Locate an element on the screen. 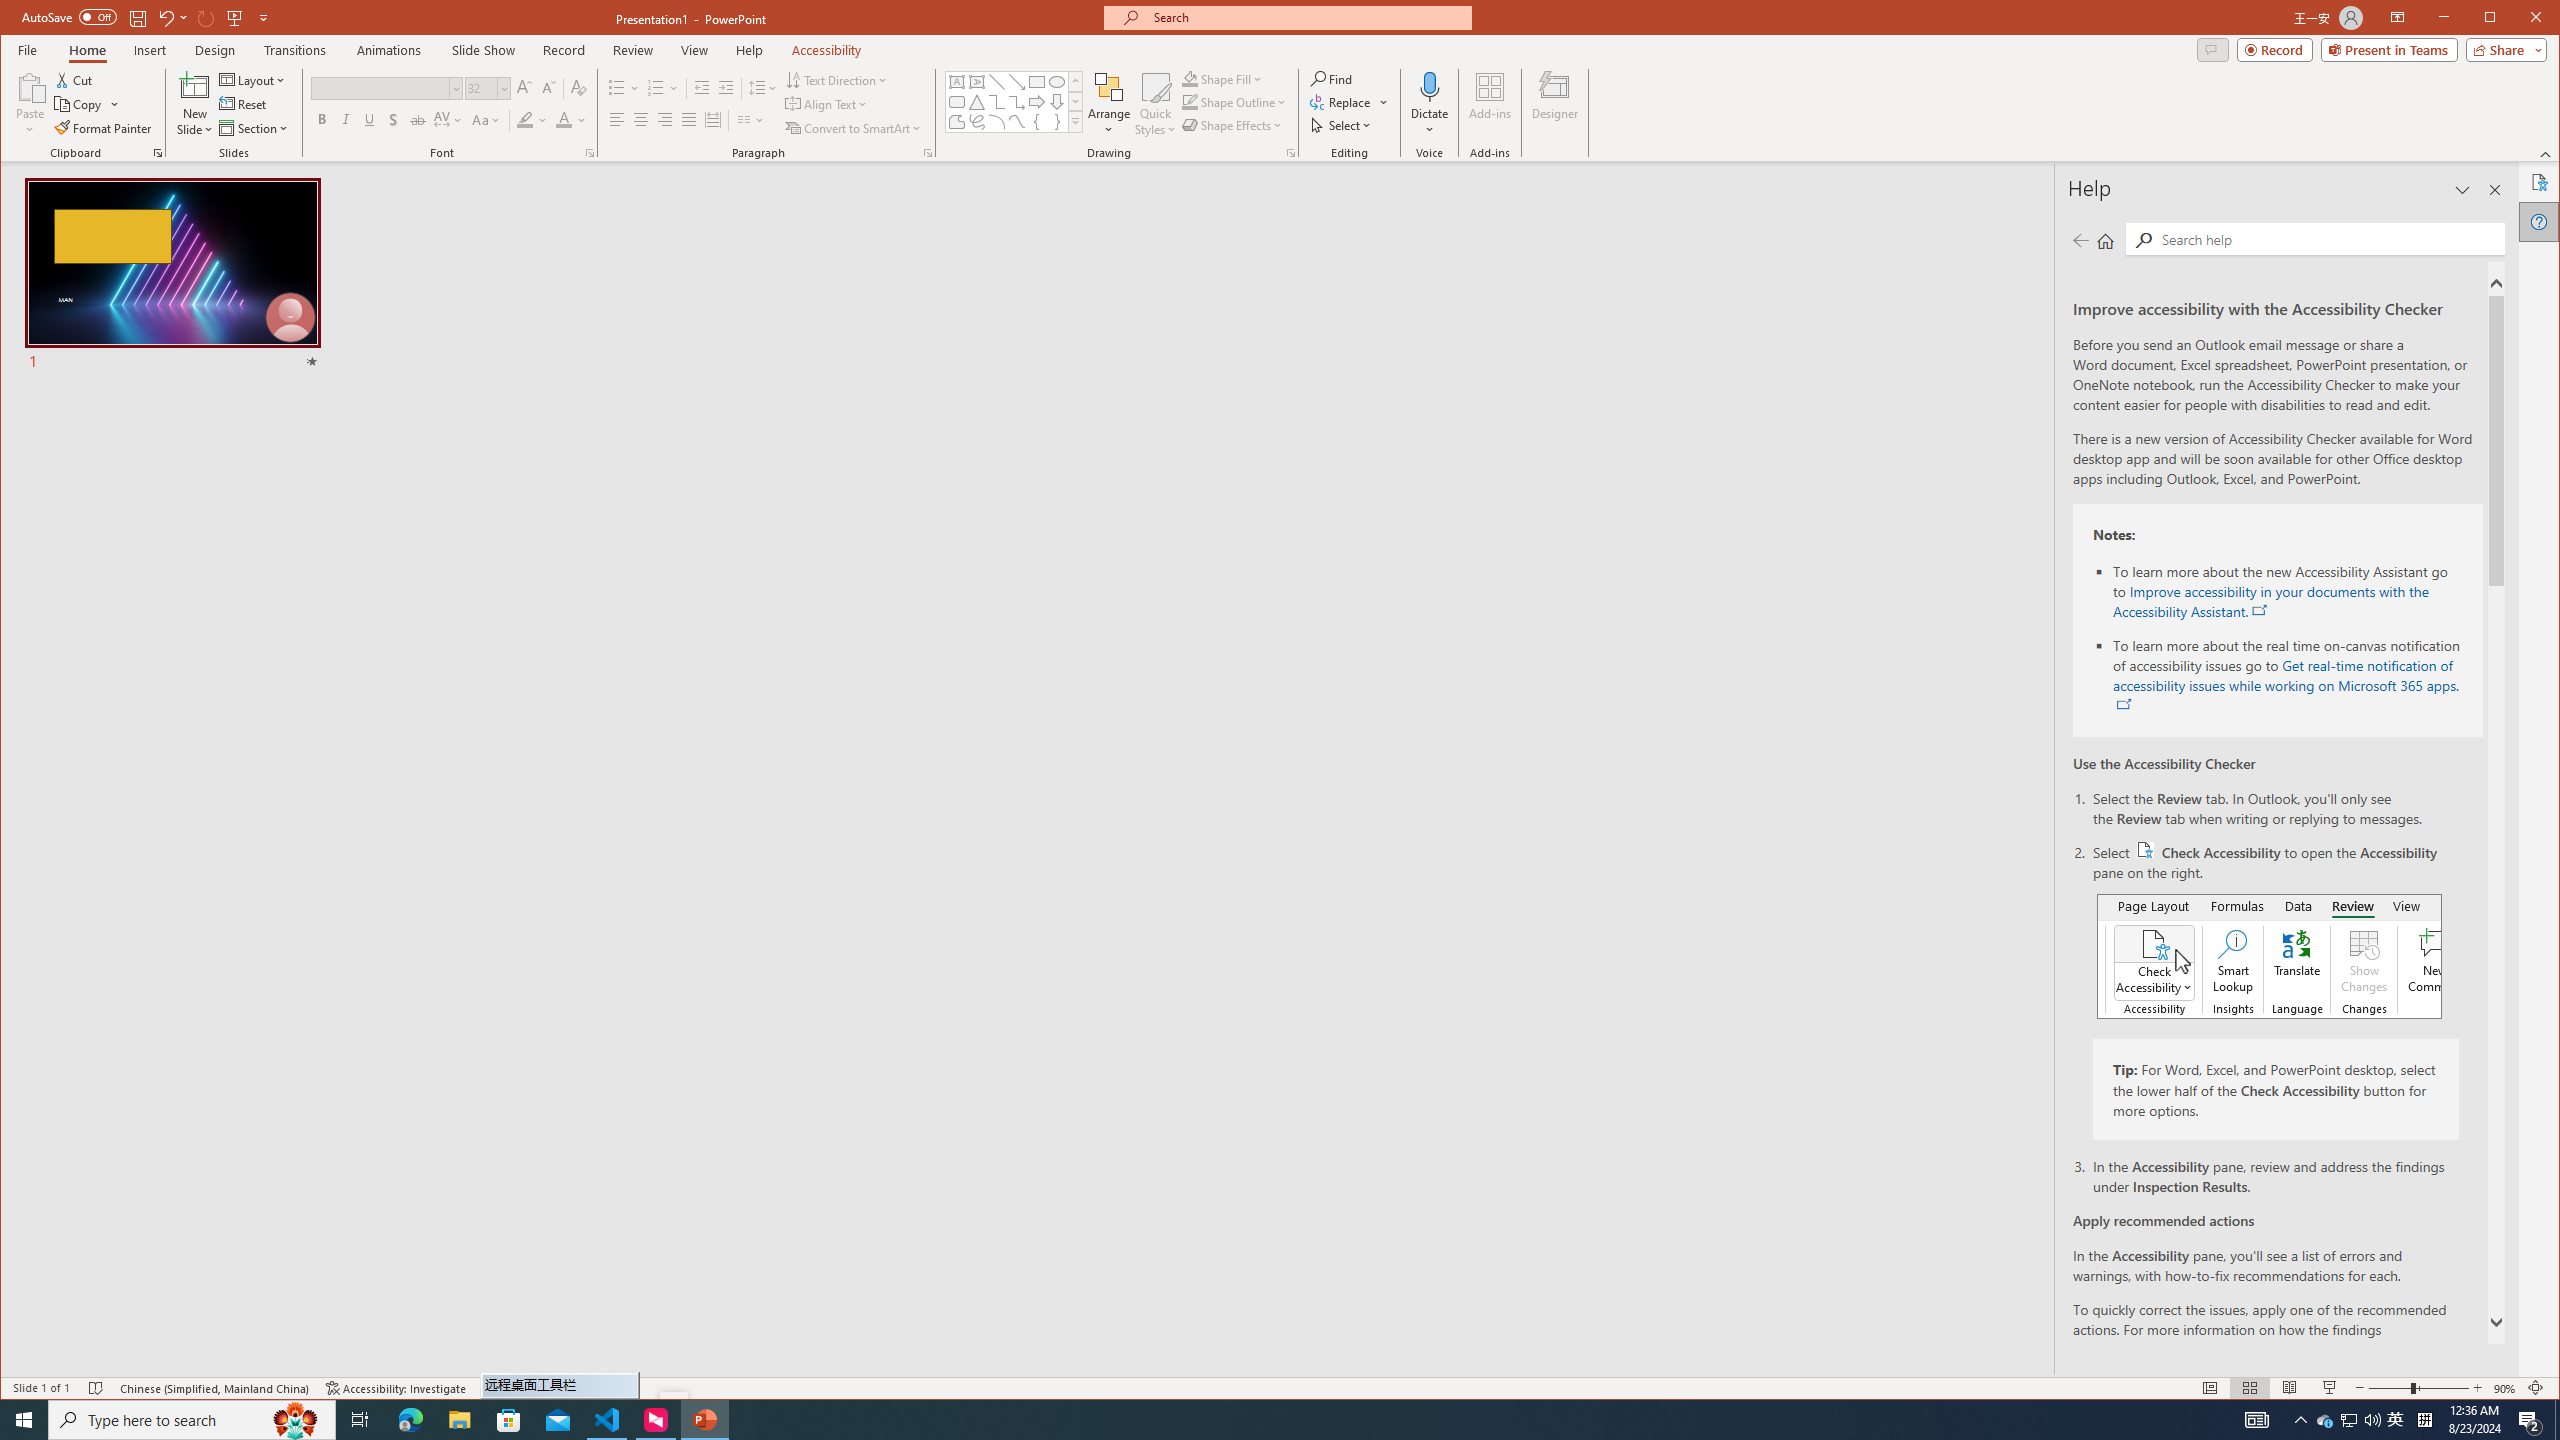 This screenshot has width=2560, height=1440. Align Right is located at coordinates (664, 120).